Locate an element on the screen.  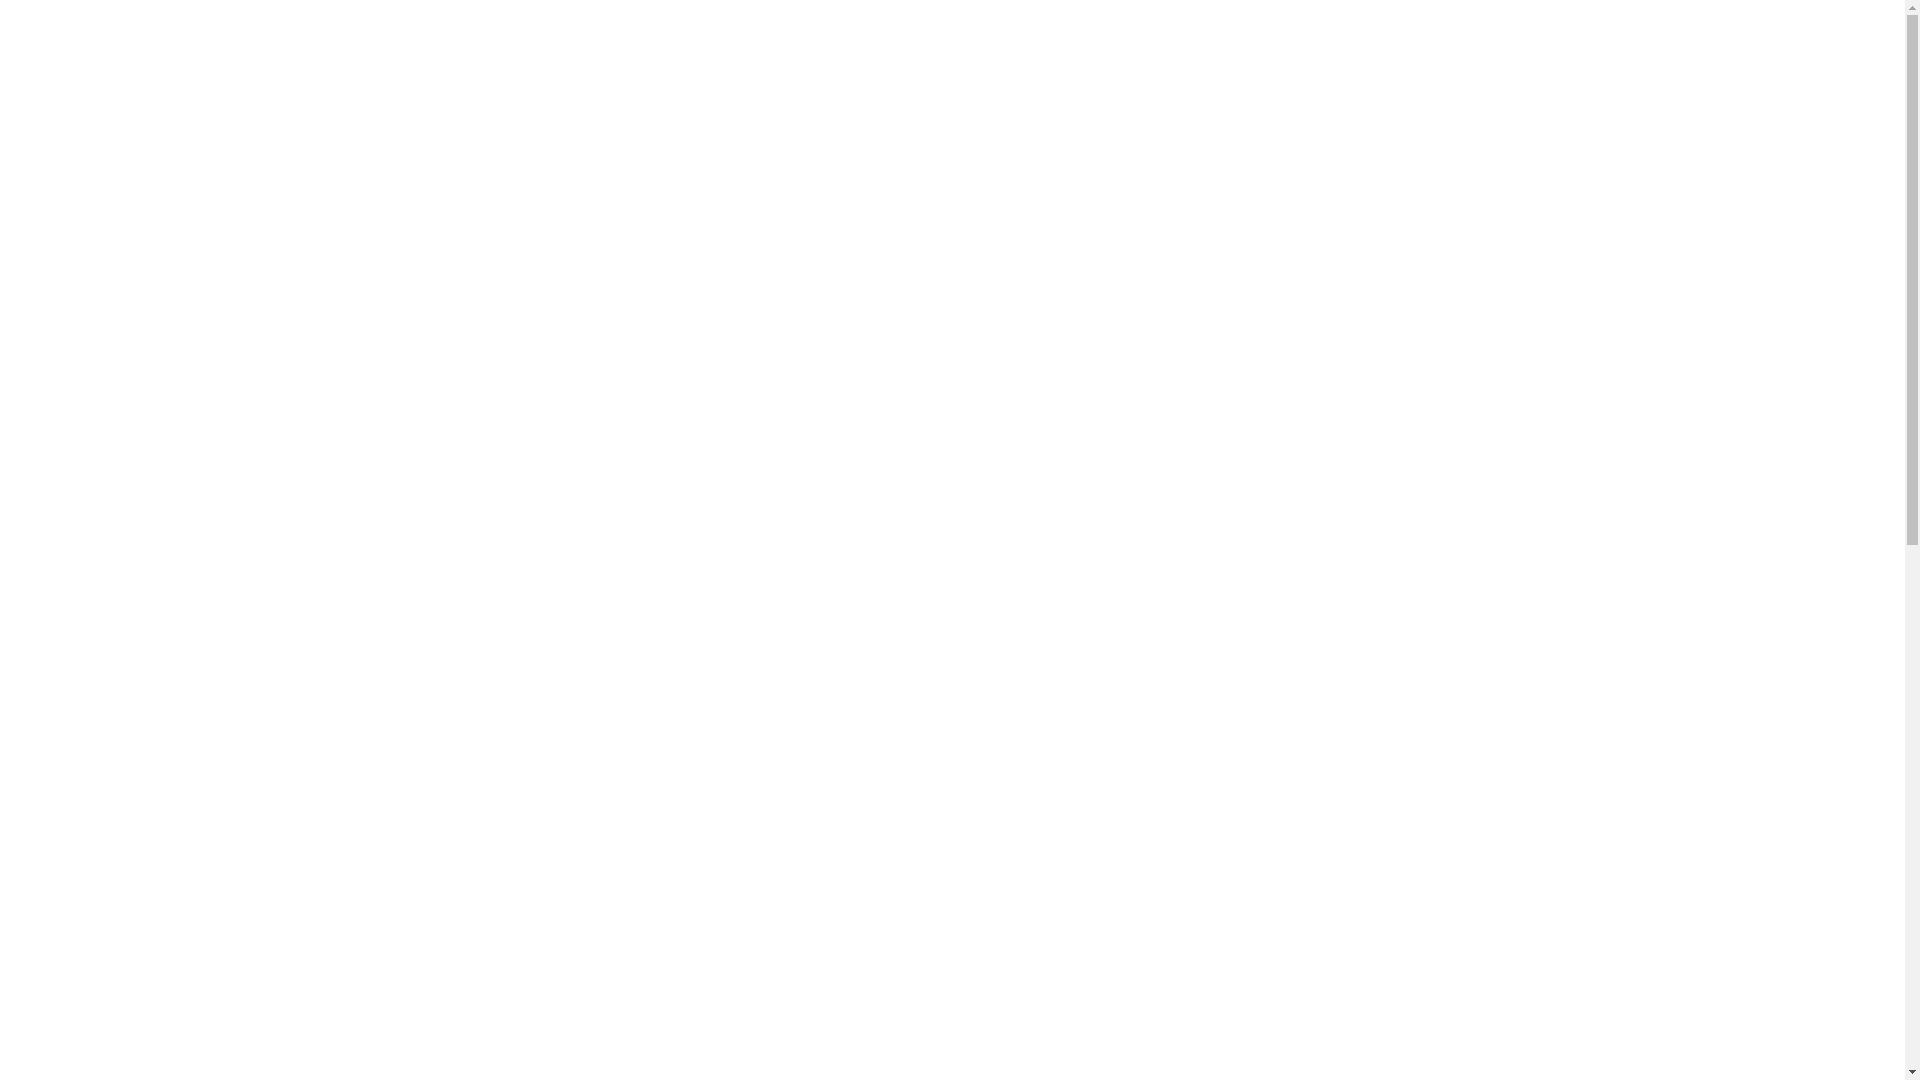
LINKS is located at coordinates (1332, 135).